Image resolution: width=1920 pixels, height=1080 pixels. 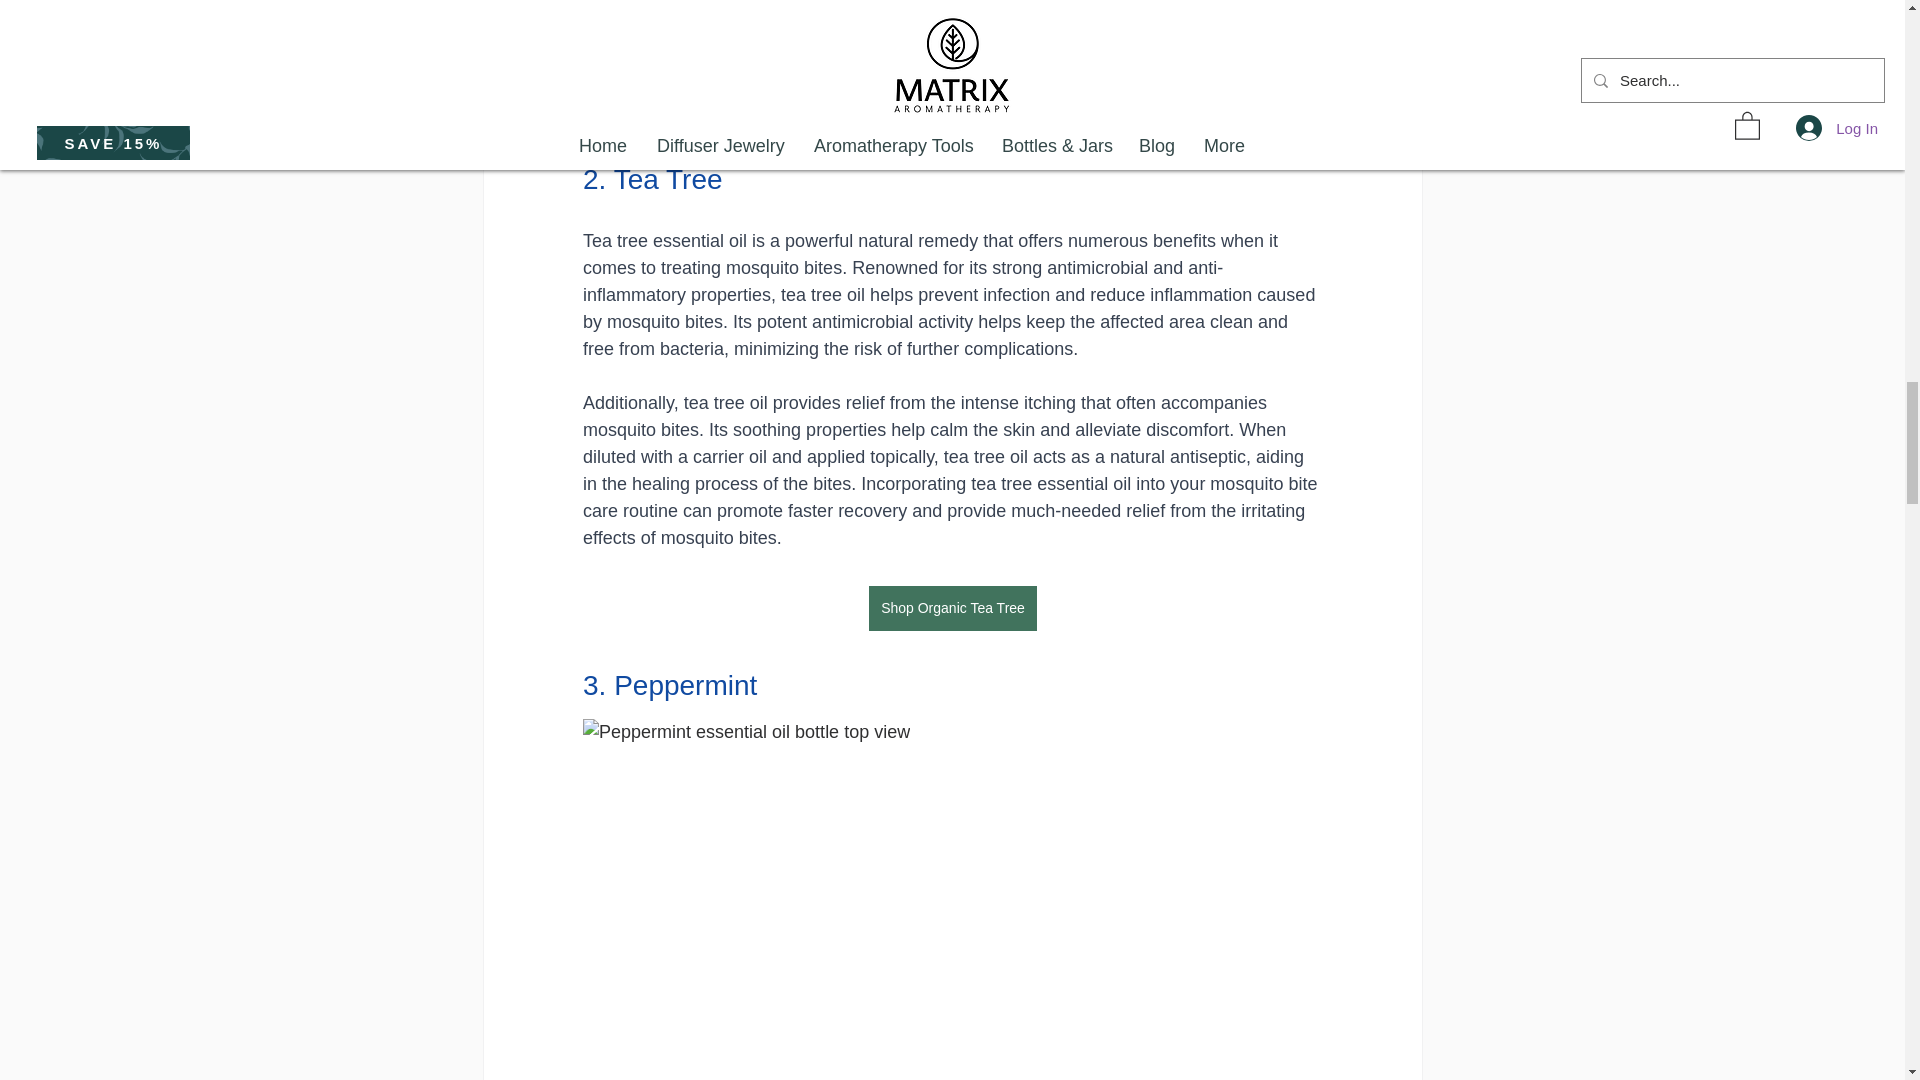 I want to click on 3. Peppermint, so click(x=668, y=684).